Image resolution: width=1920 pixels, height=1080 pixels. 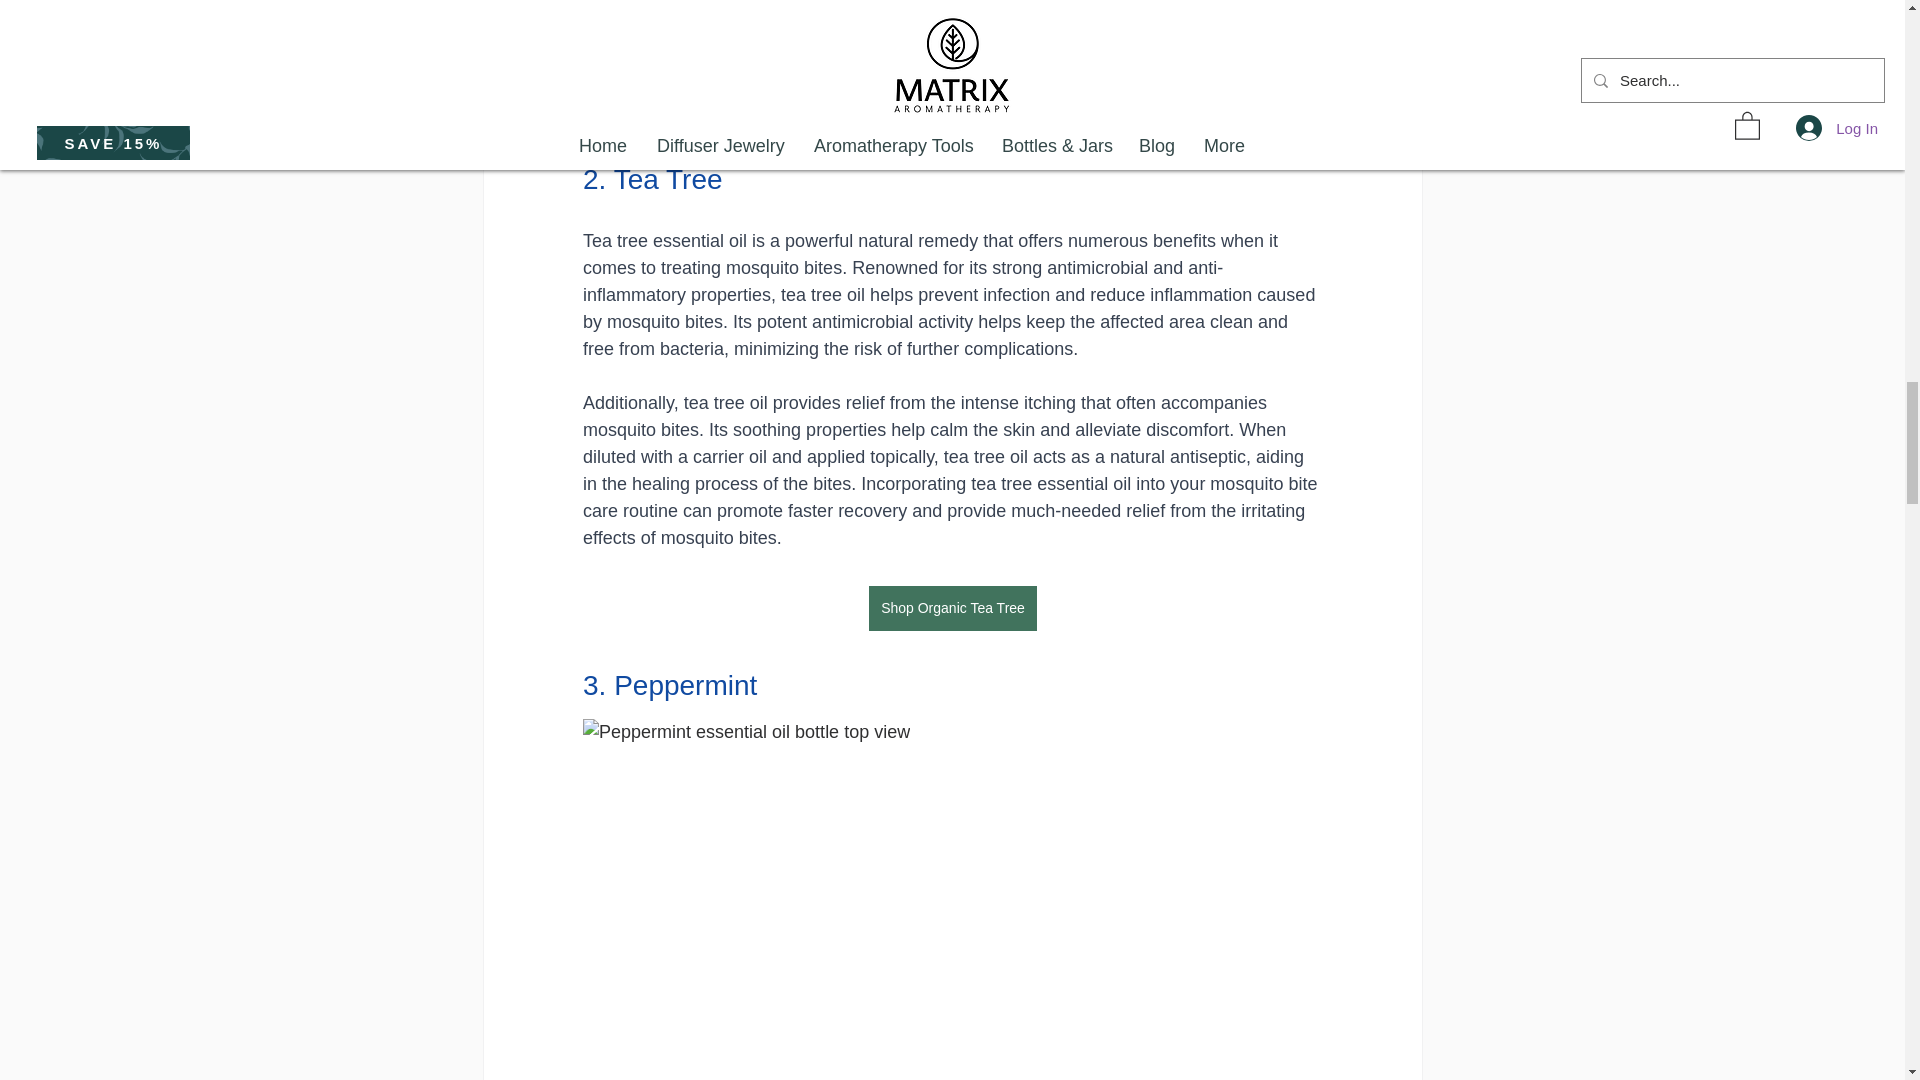 I want to click on 3. Peppermint, so click(x=668, y=684).